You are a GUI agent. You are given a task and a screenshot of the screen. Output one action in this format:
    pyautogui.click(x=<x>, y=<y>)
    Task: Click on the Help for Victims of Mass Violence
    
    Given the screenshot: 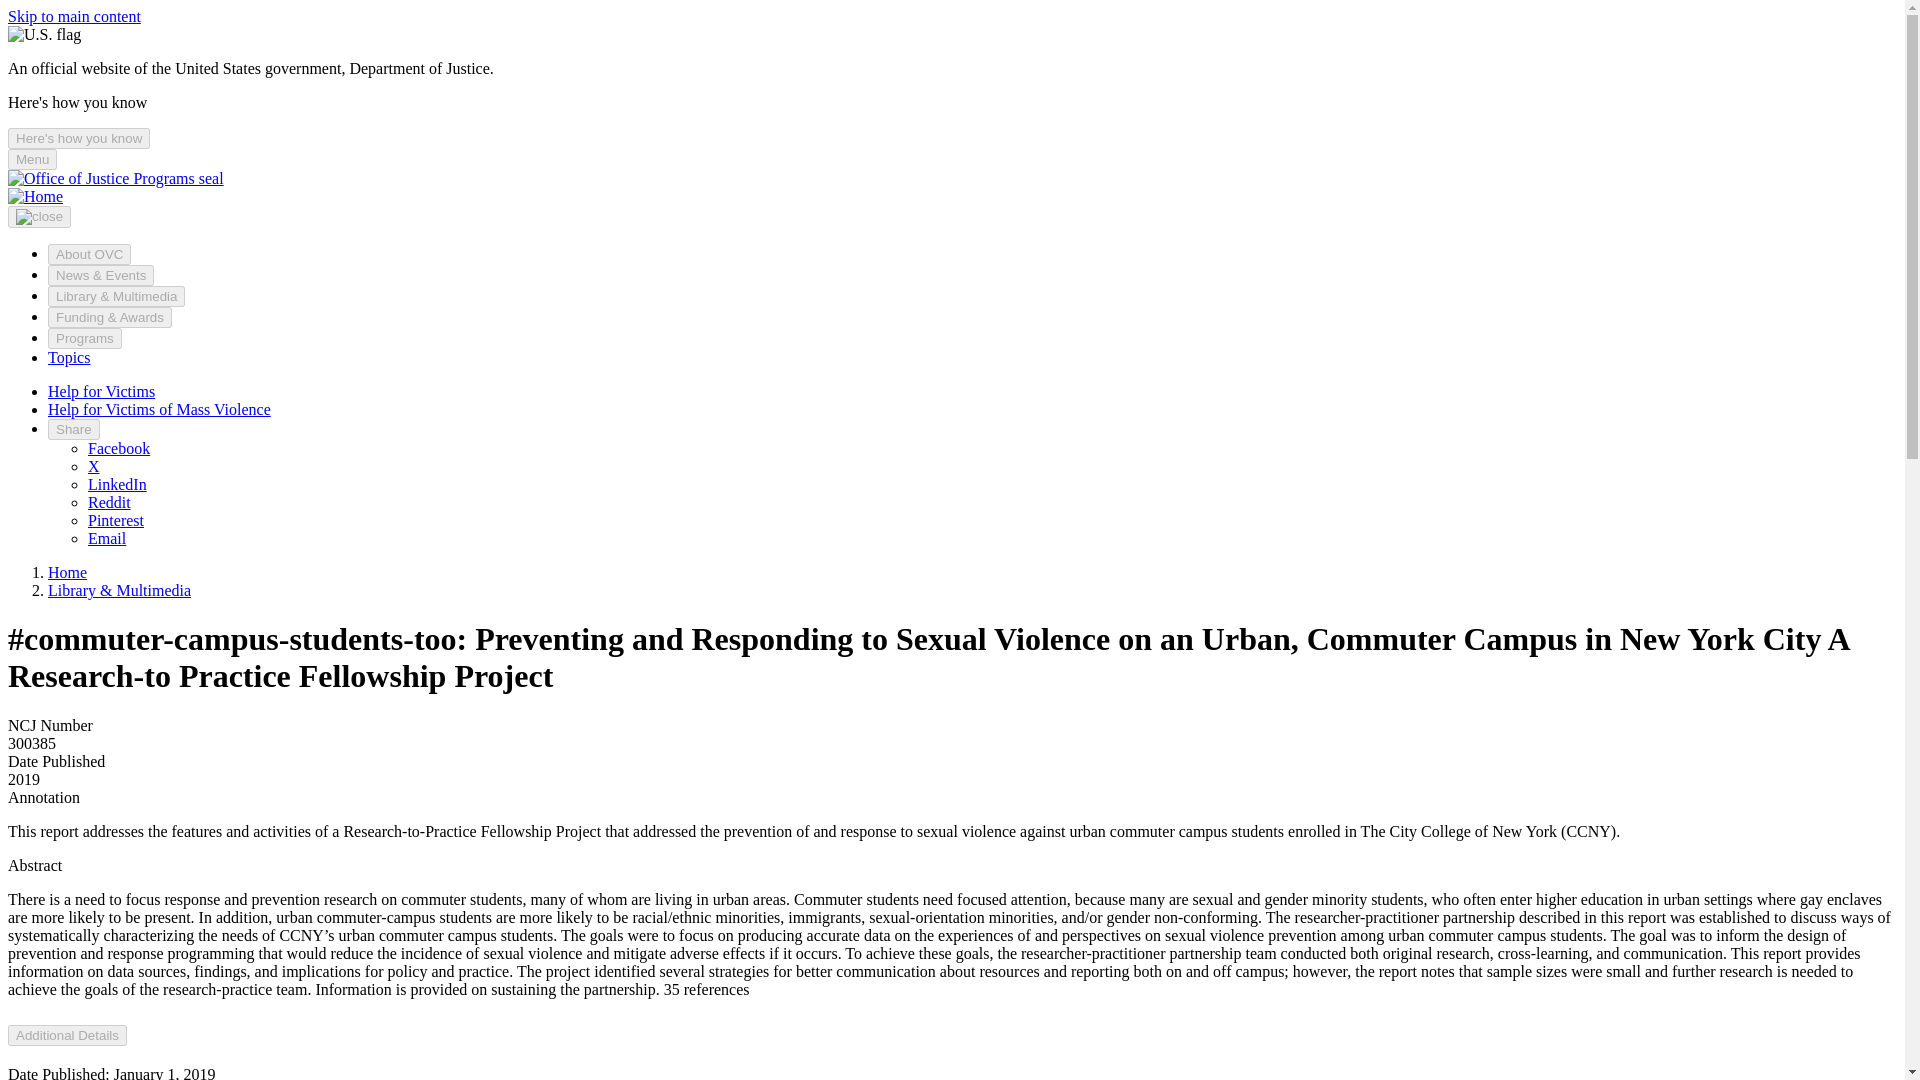 What is the action you would take?
    pyautogui.click(x=159, y=408)
    